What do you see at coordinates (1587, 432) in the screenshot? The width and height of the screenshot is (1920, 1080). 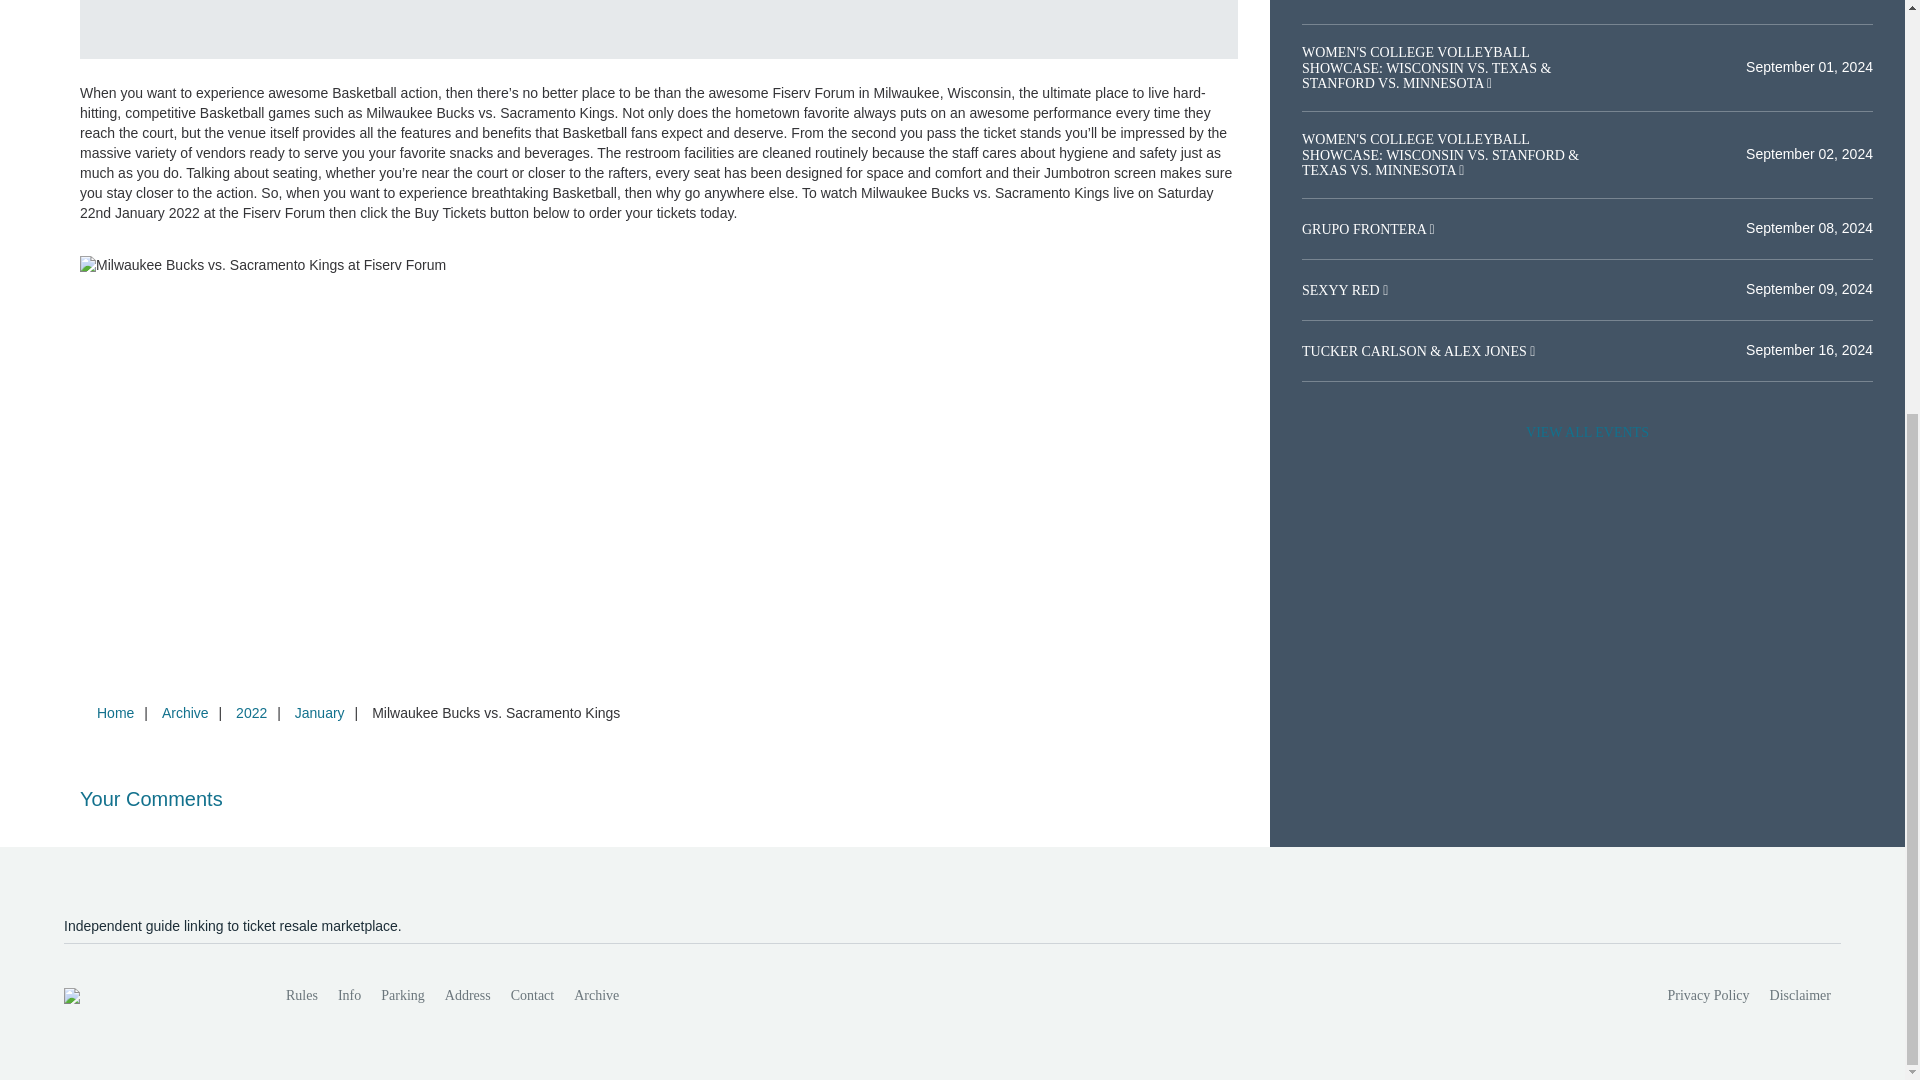 I see `VIEW ALL EVENTS` at bounding box center [1587, 432].